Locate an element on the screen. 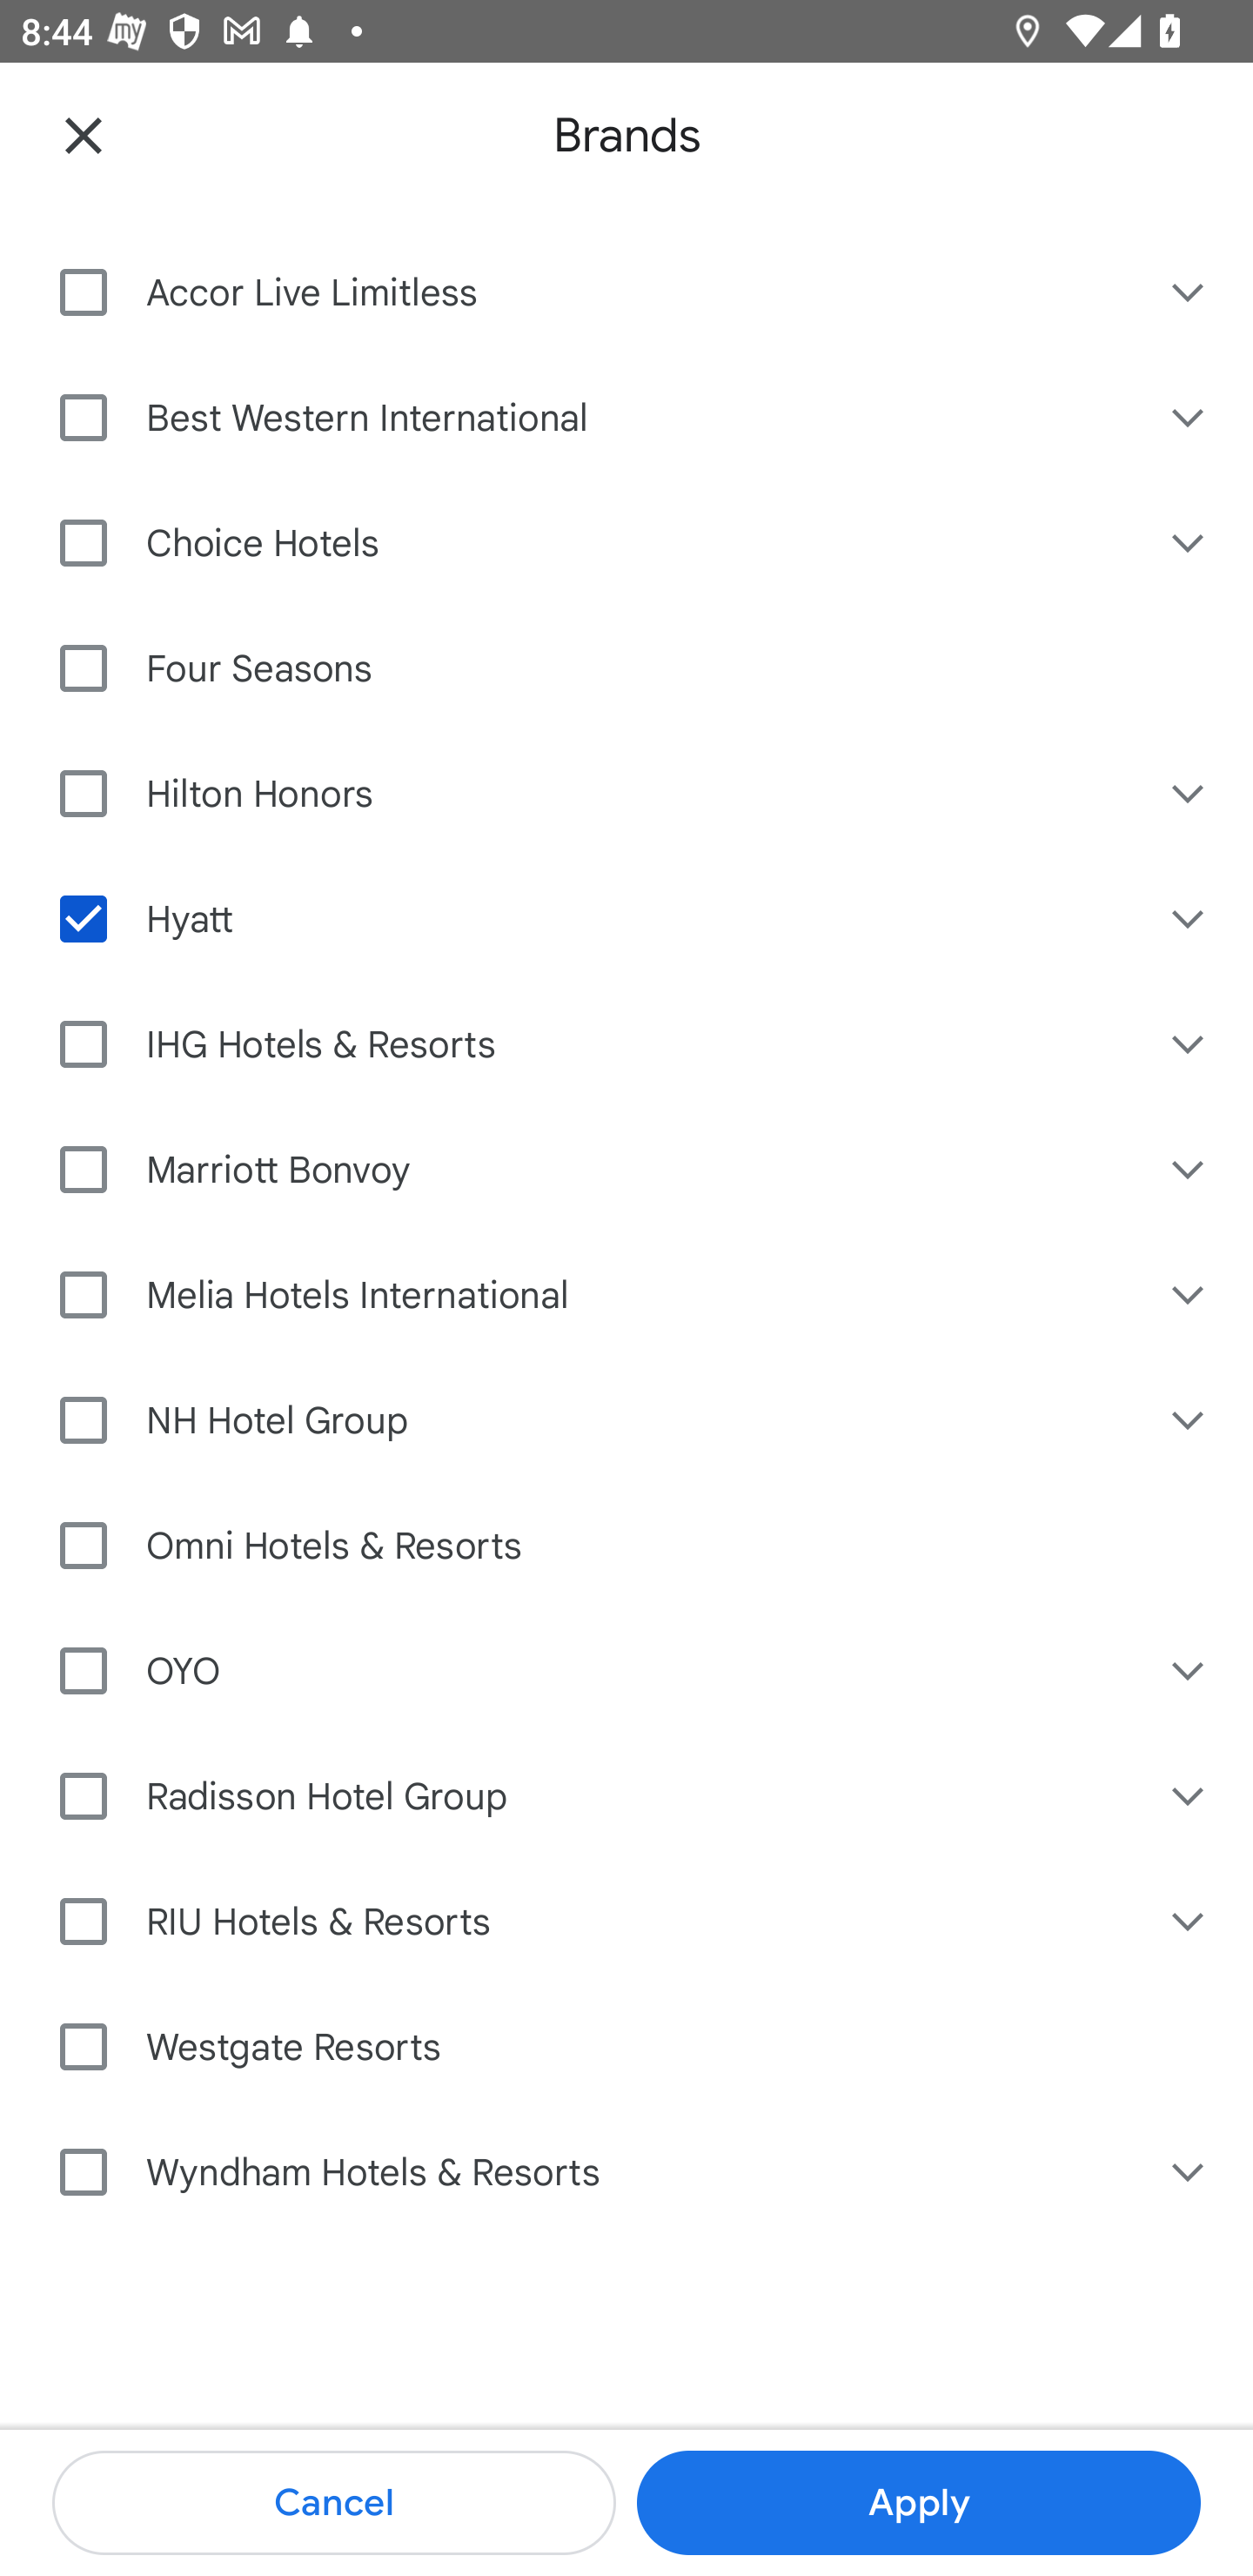  Best Western International, Activate to expand is located at coordinates (1190, 417).